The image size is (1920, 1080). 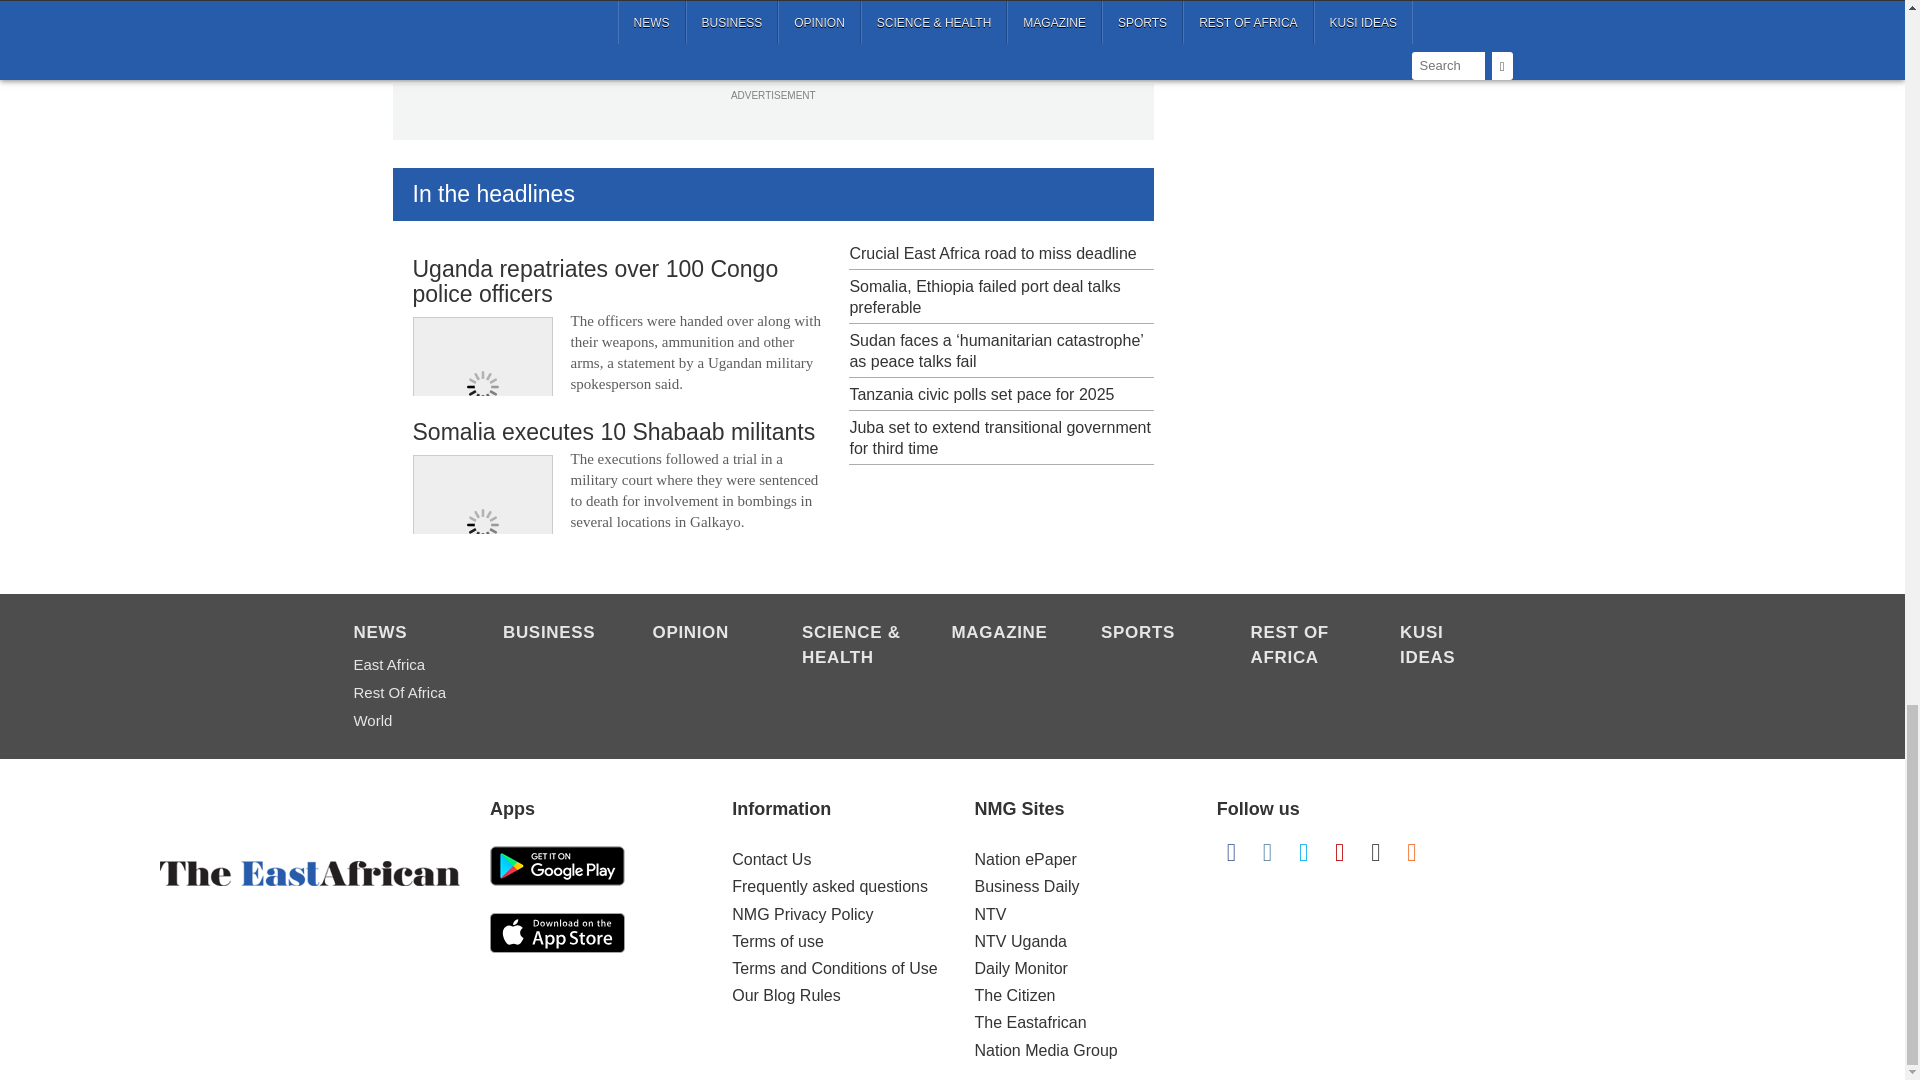 What do you see at coordinates (770, 860) in the screenshot?
I see `Contact Us` at bounding box center [770, 860].